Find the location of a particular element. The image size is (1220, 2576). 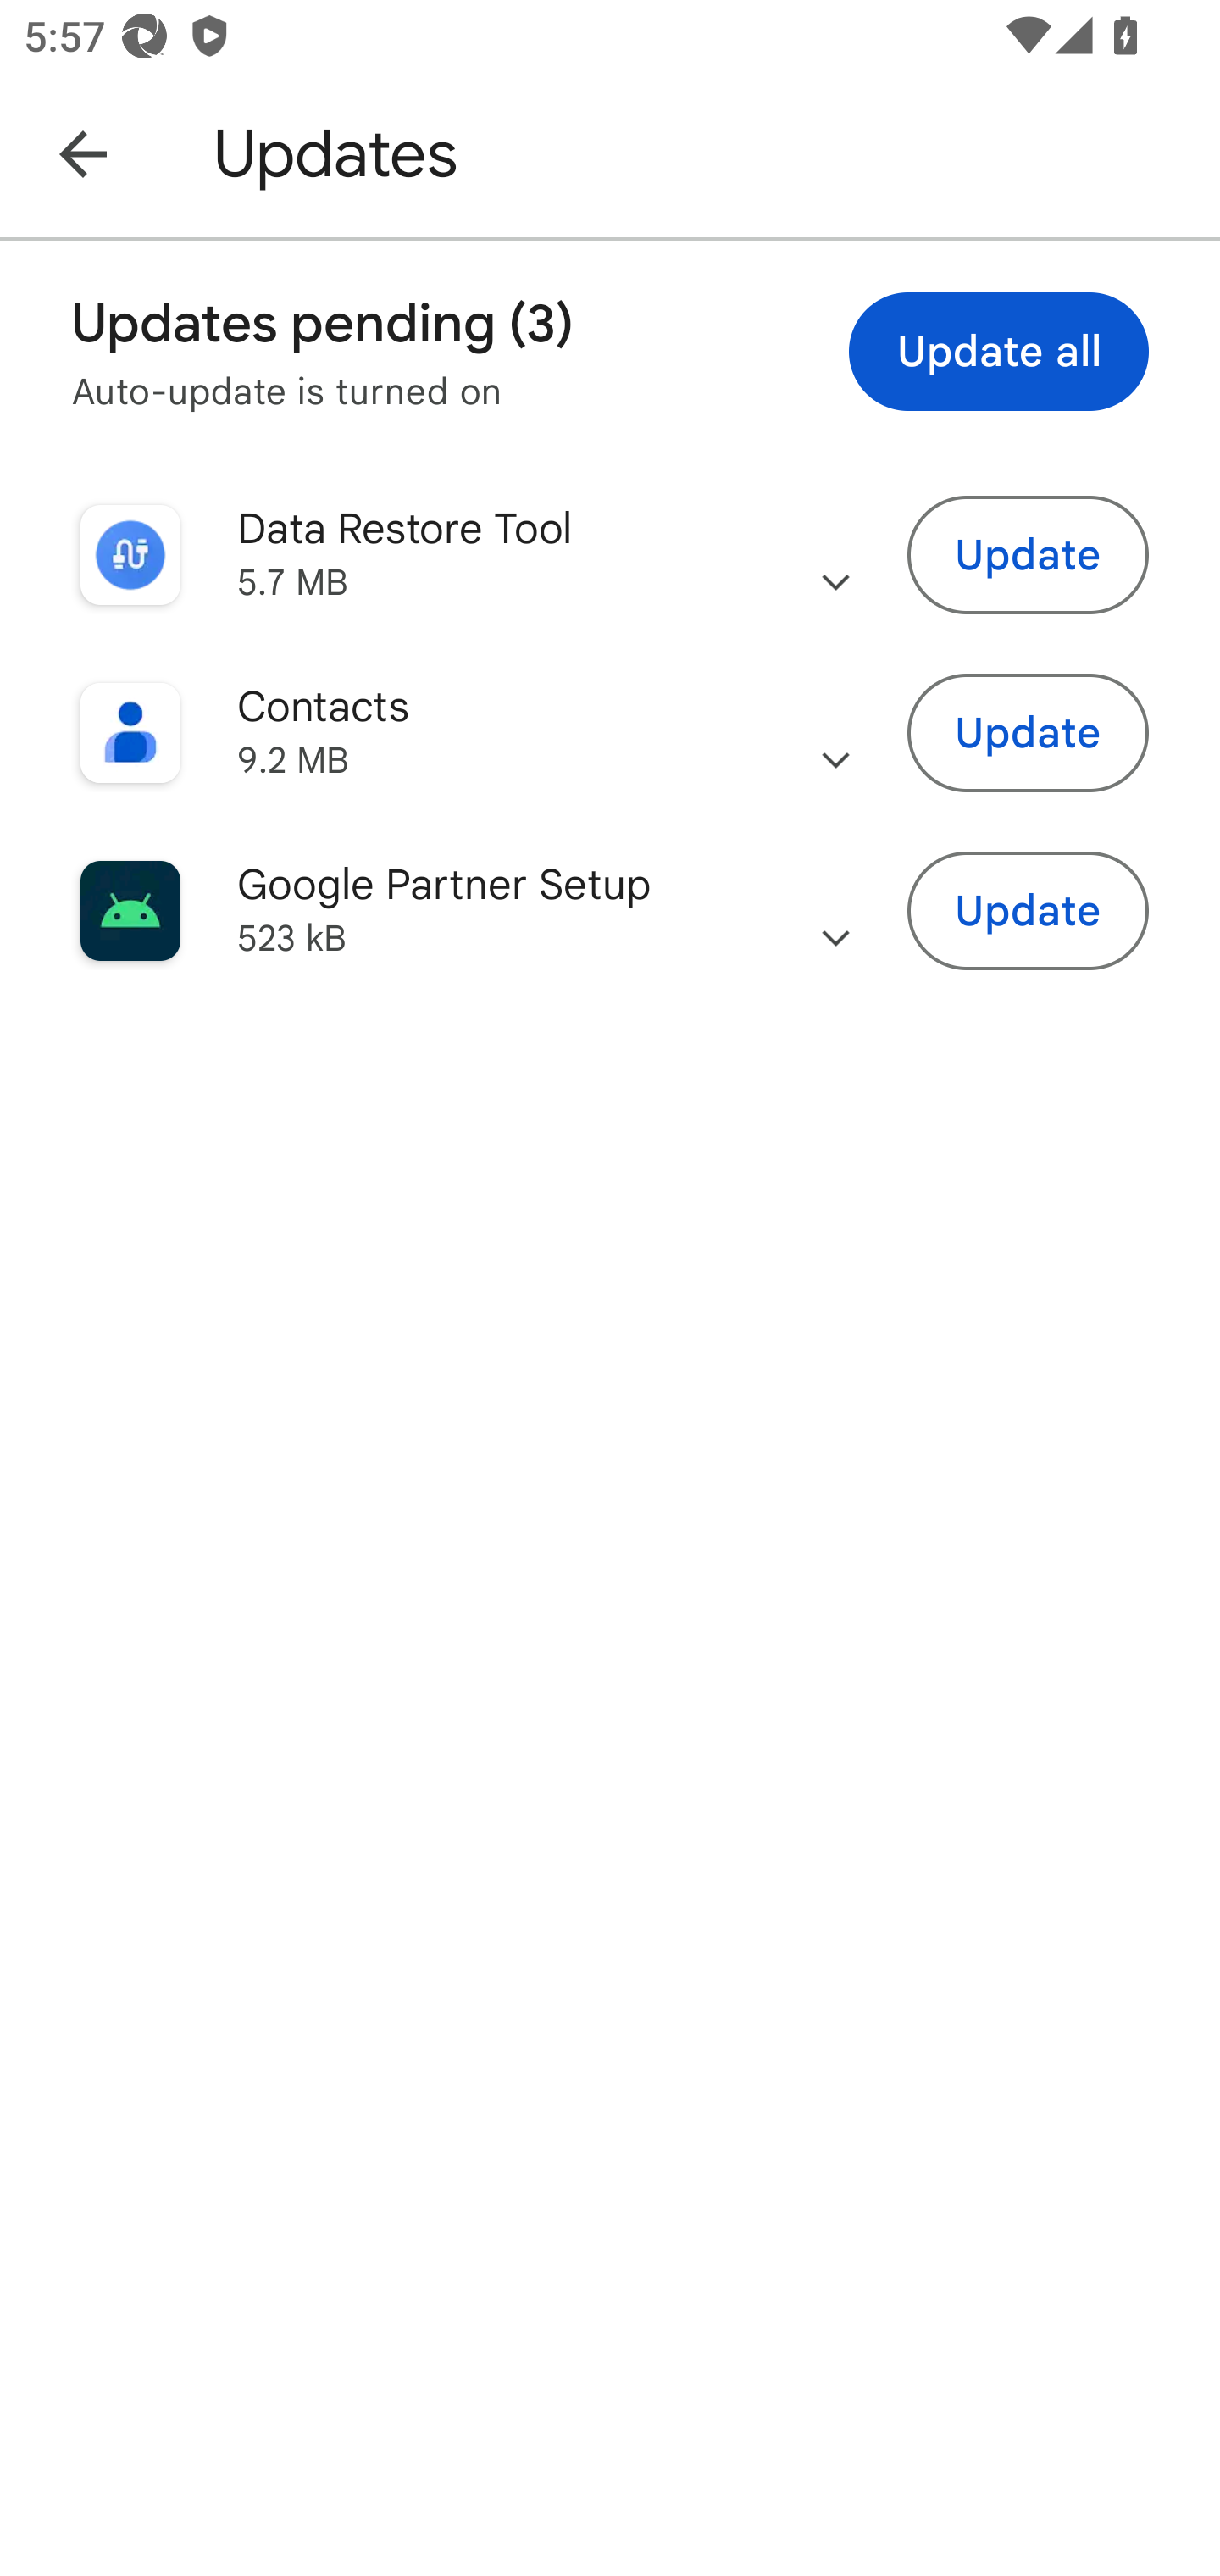

Changes in the app is located at coordinates (835, 732).